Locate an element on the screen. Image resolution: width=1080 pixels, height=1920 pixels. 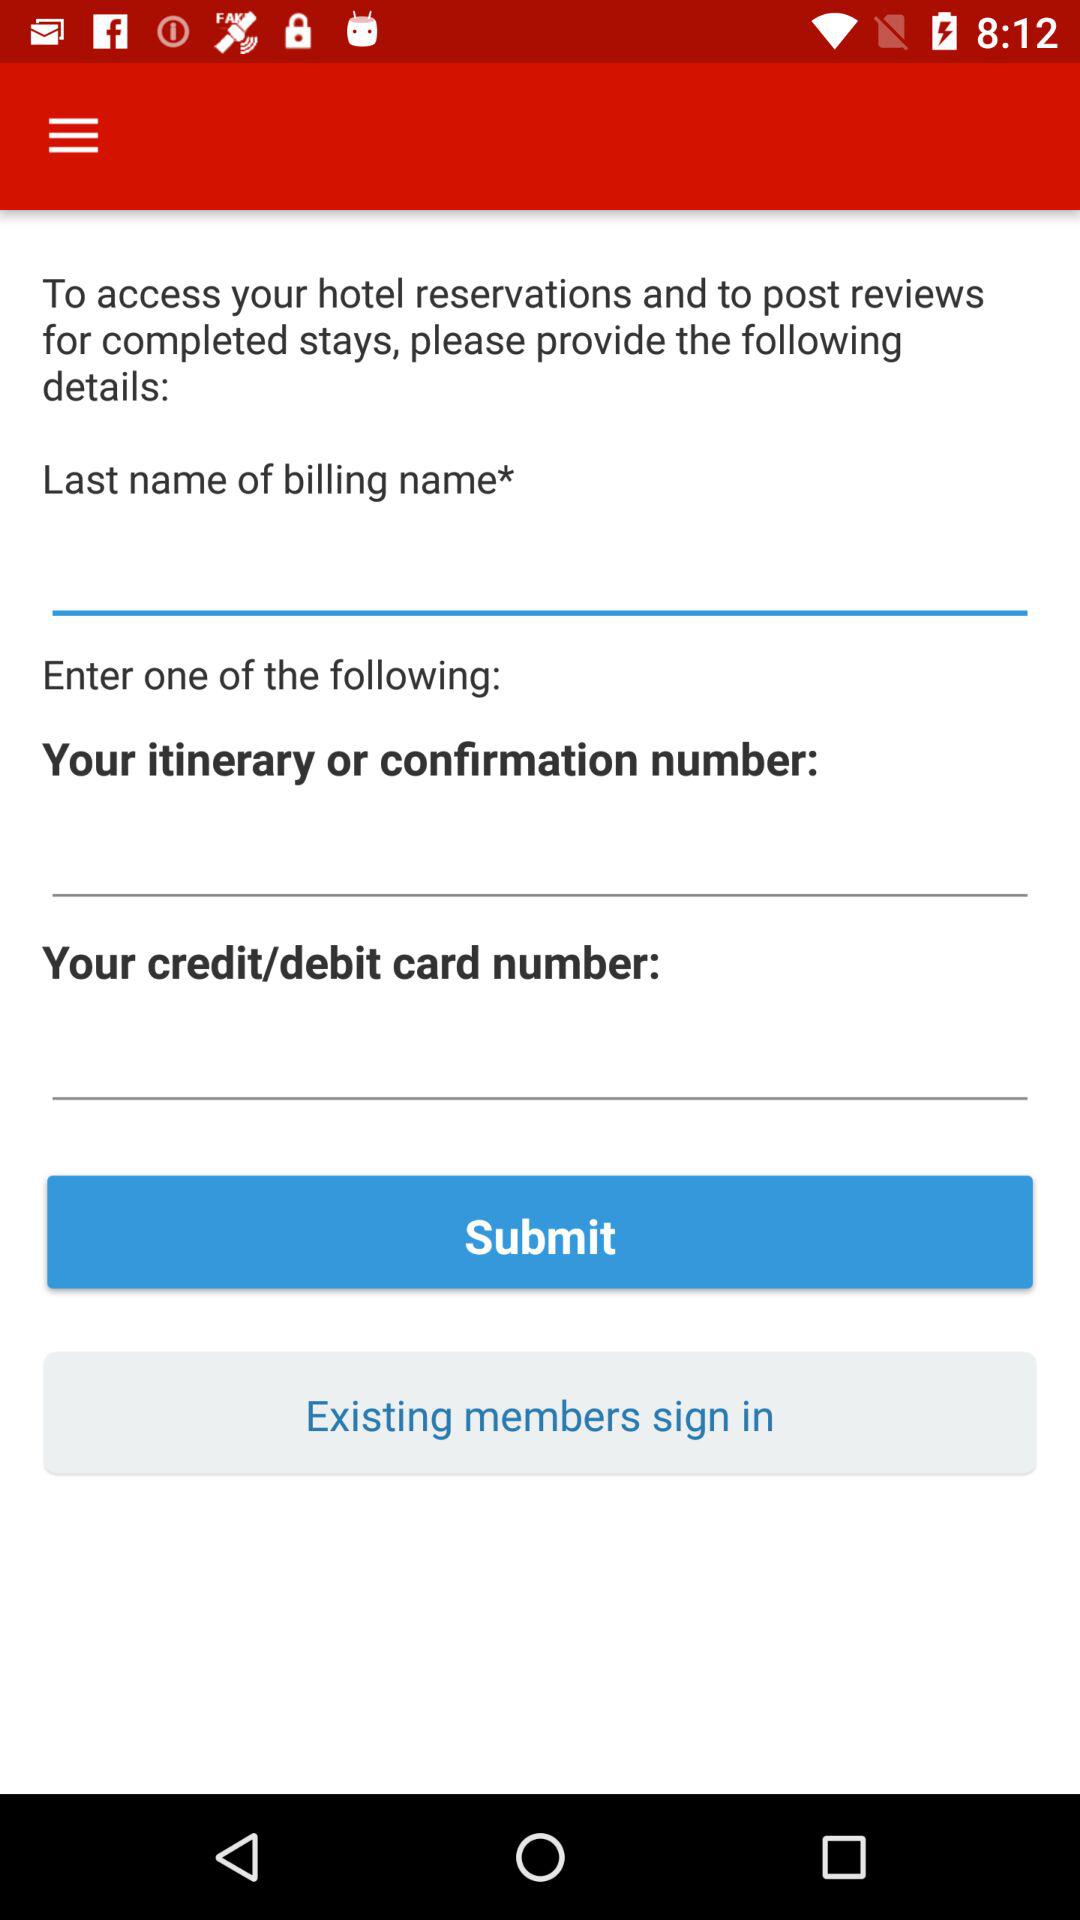
jump until the existing members sign is located at coordinates (540, 1414).